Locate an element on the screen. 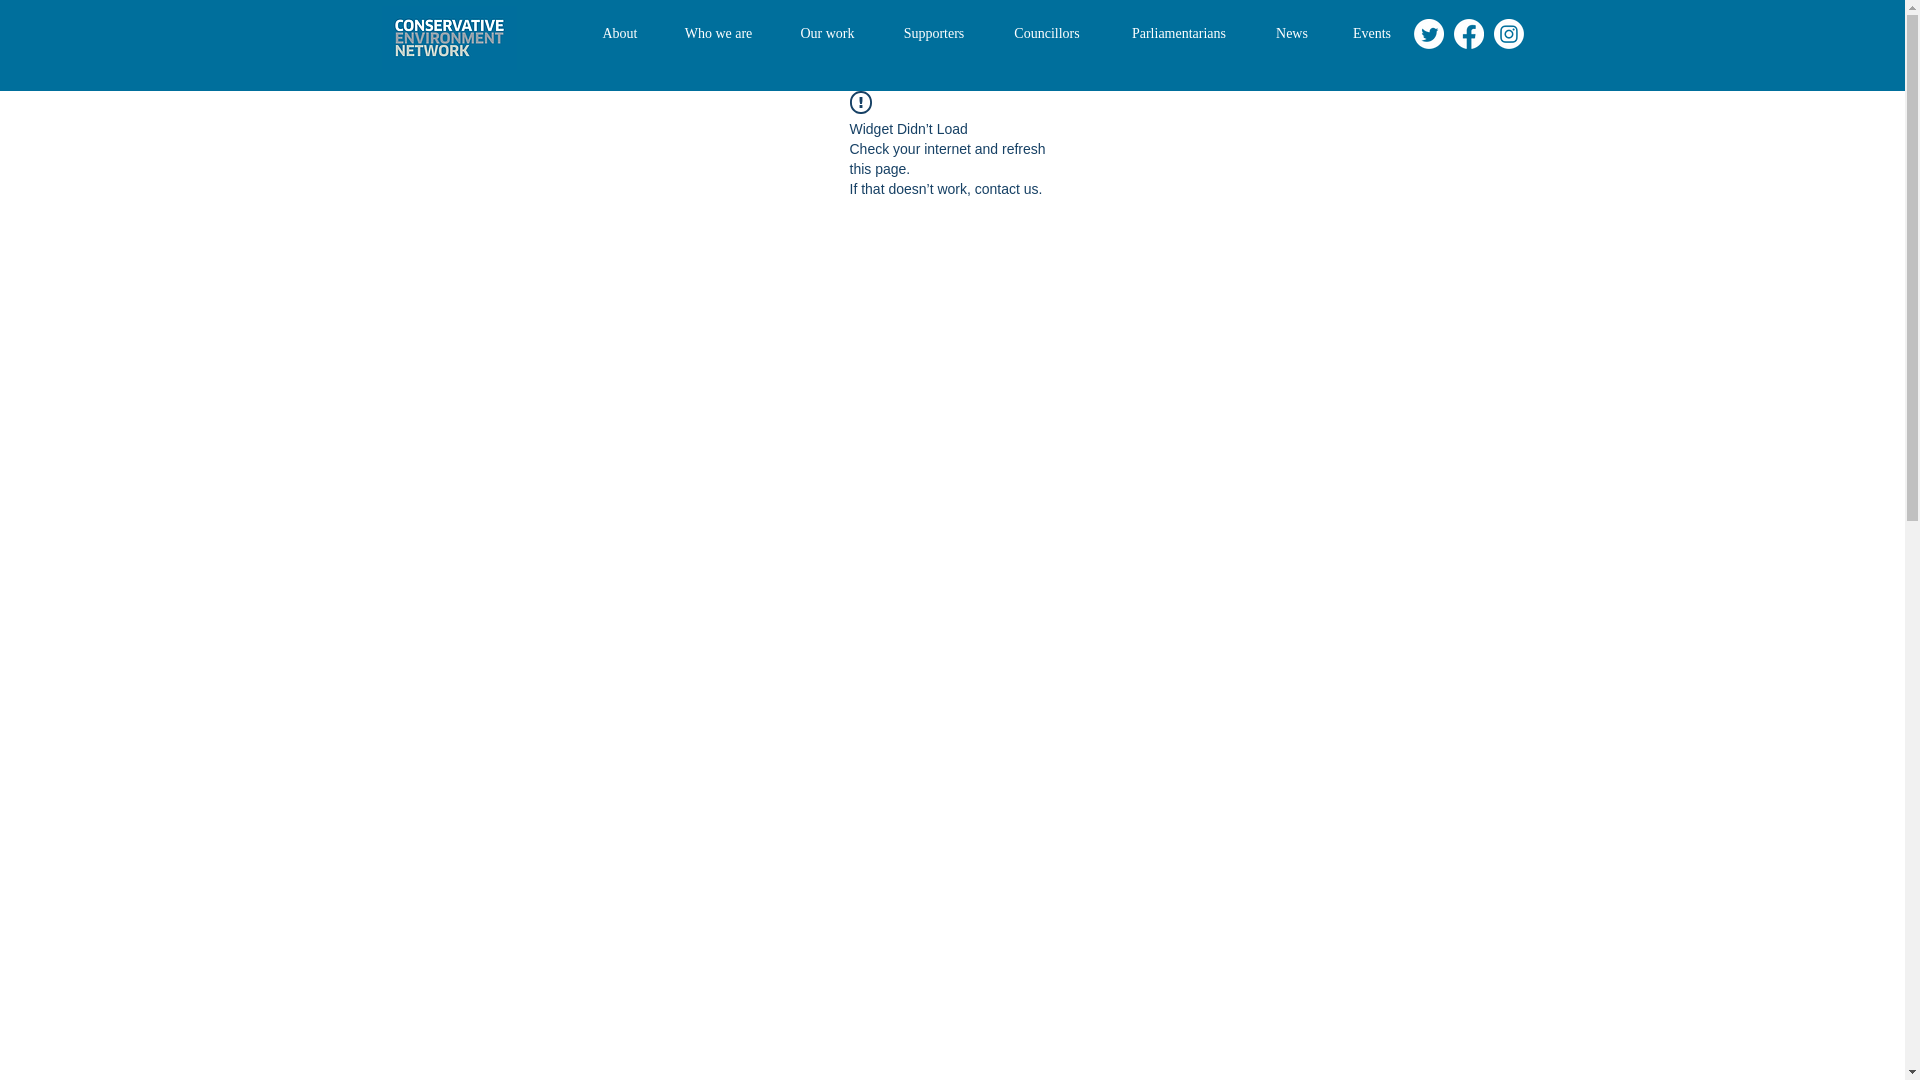  Supporters is located at coordinates (932, 34).